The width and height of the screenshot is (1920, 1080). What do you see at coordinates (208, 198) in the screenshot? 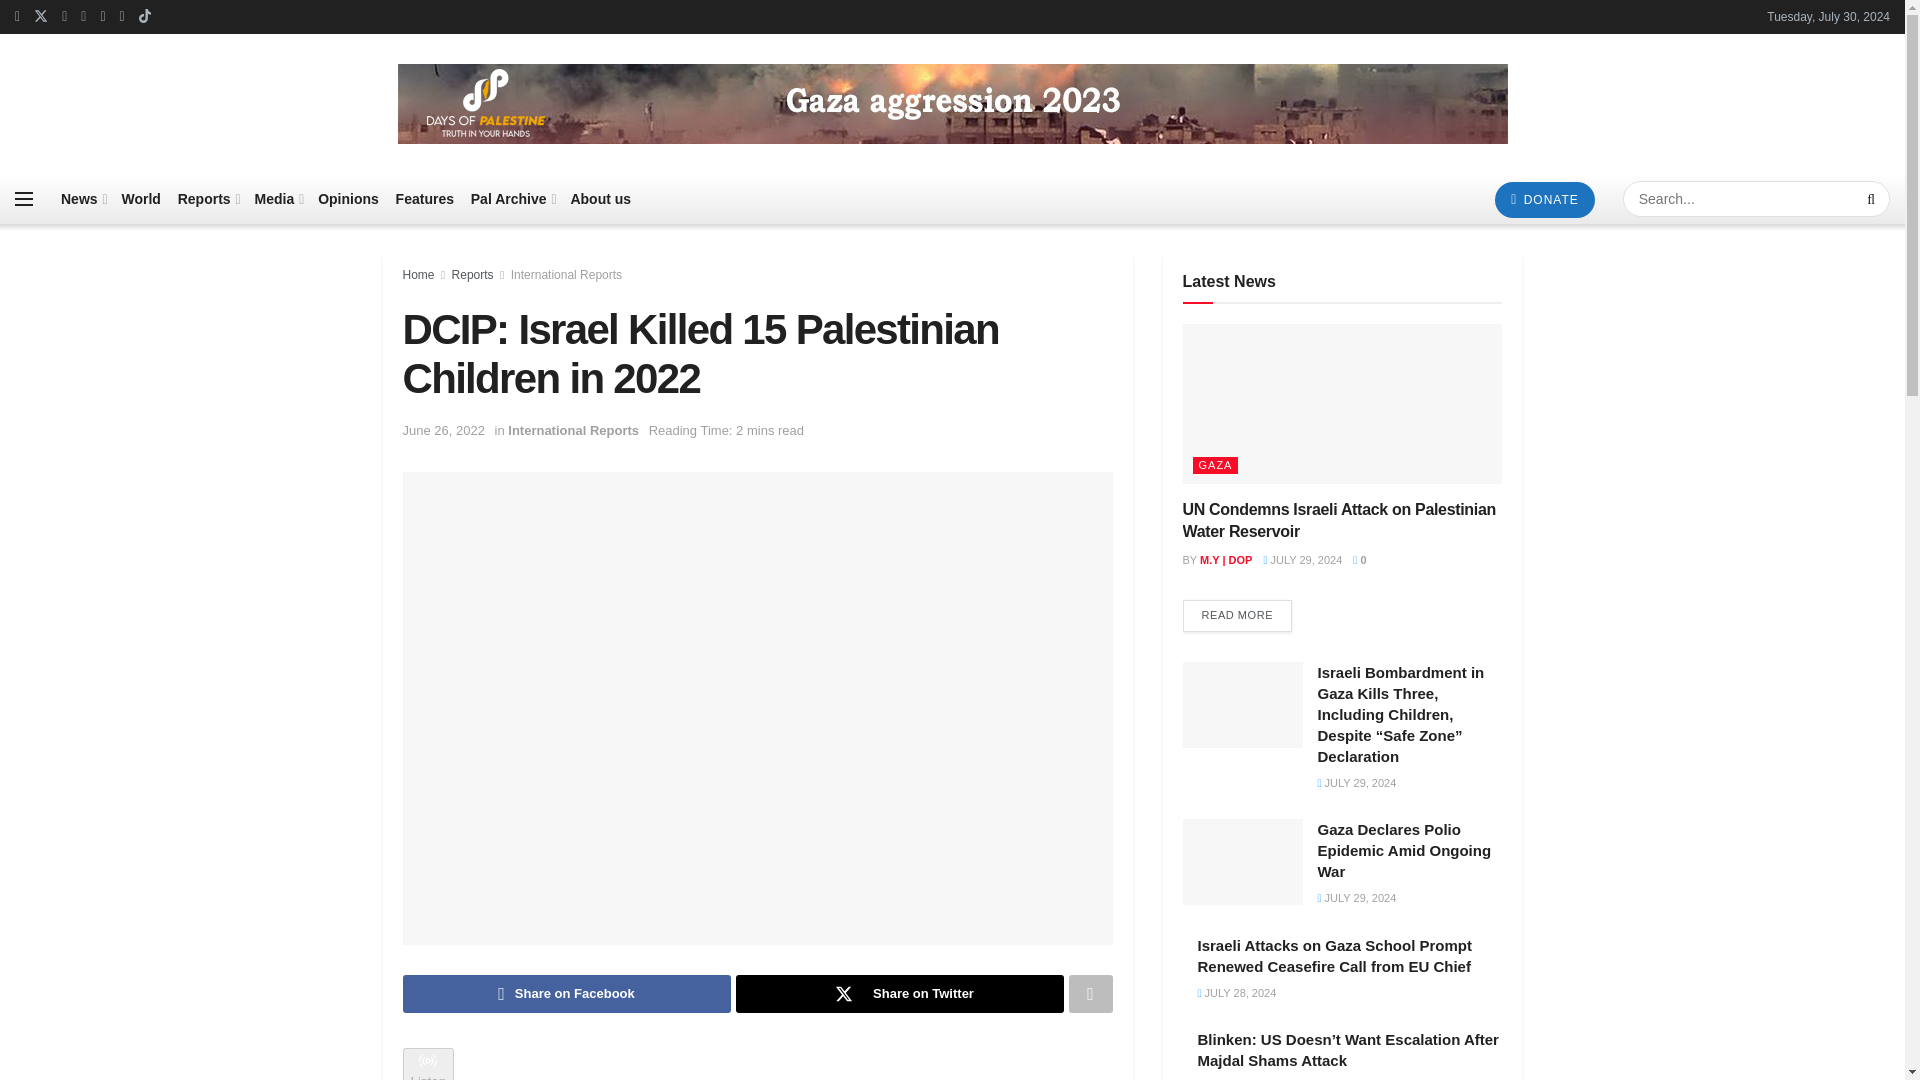
I see `Reports` at bounding box center [208, 198].